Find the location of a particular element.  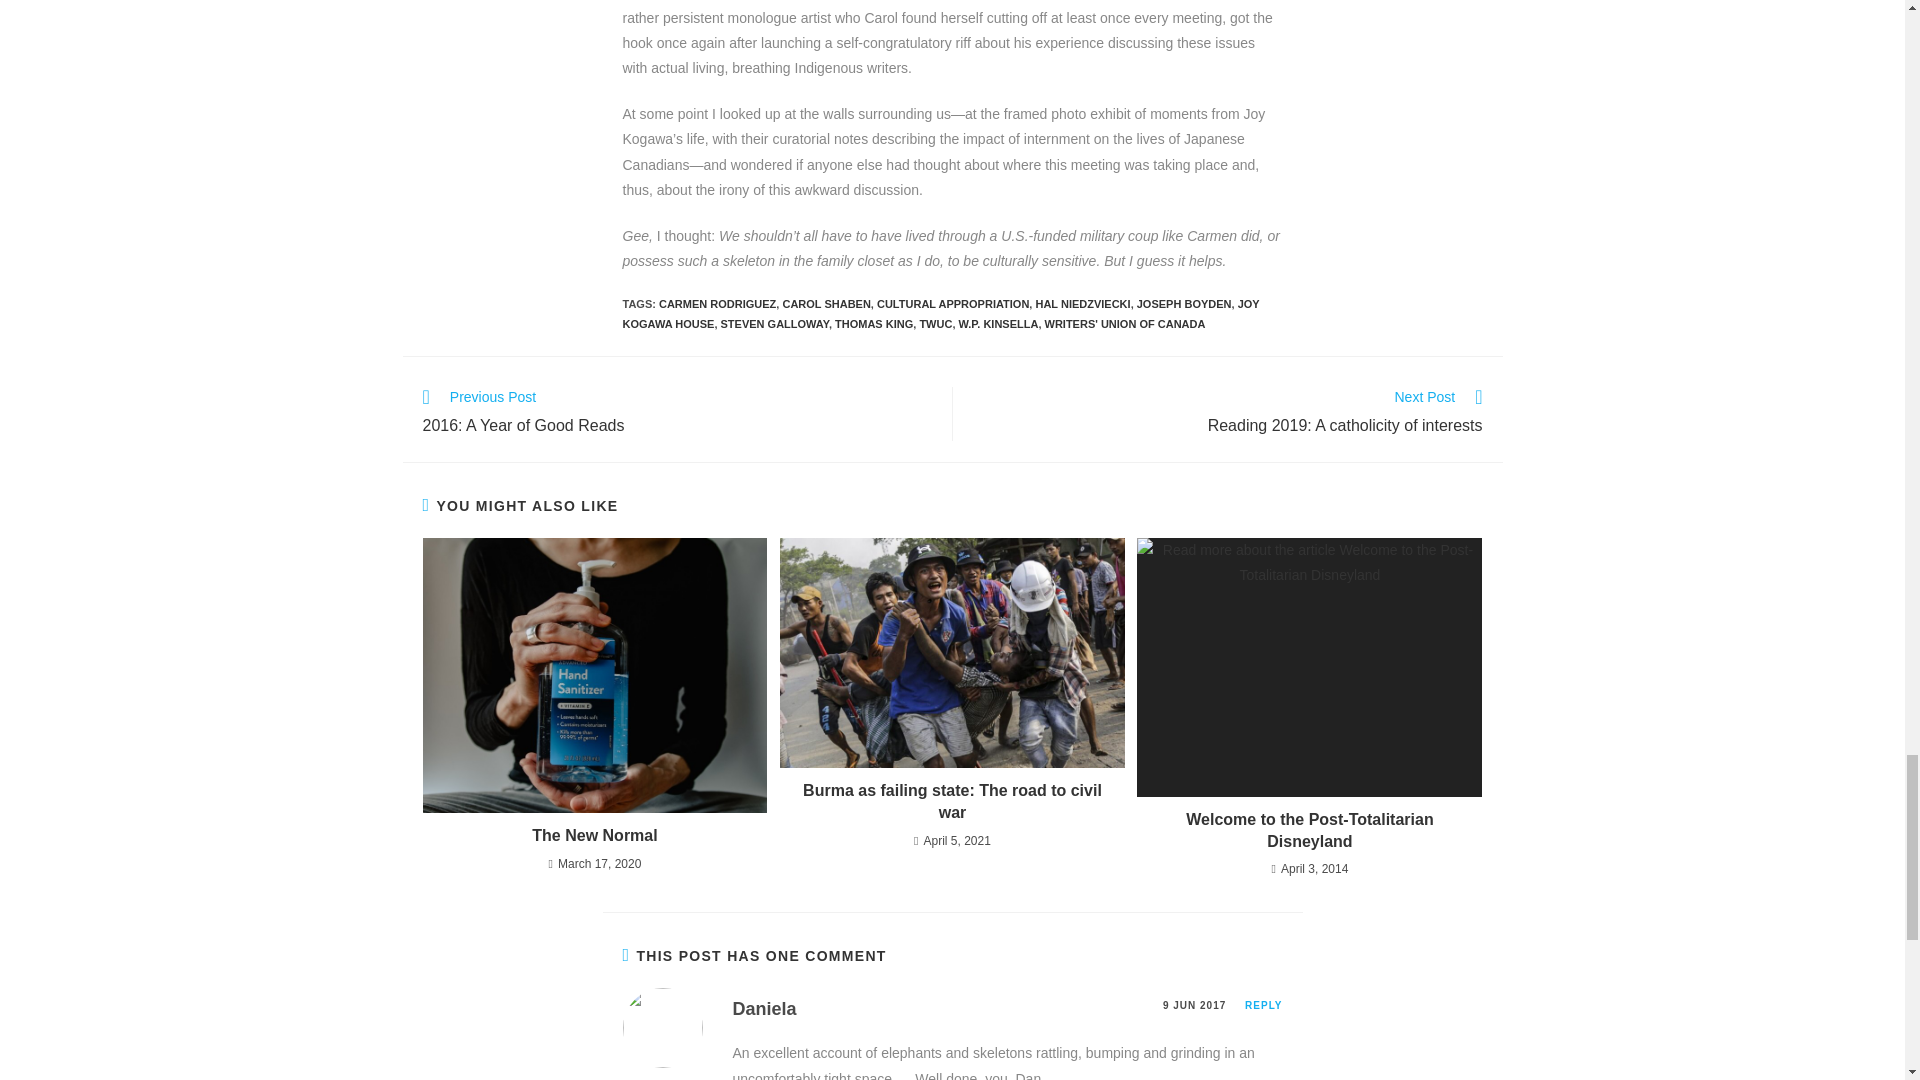

The New Normal is located at coordinates (1226, 413).